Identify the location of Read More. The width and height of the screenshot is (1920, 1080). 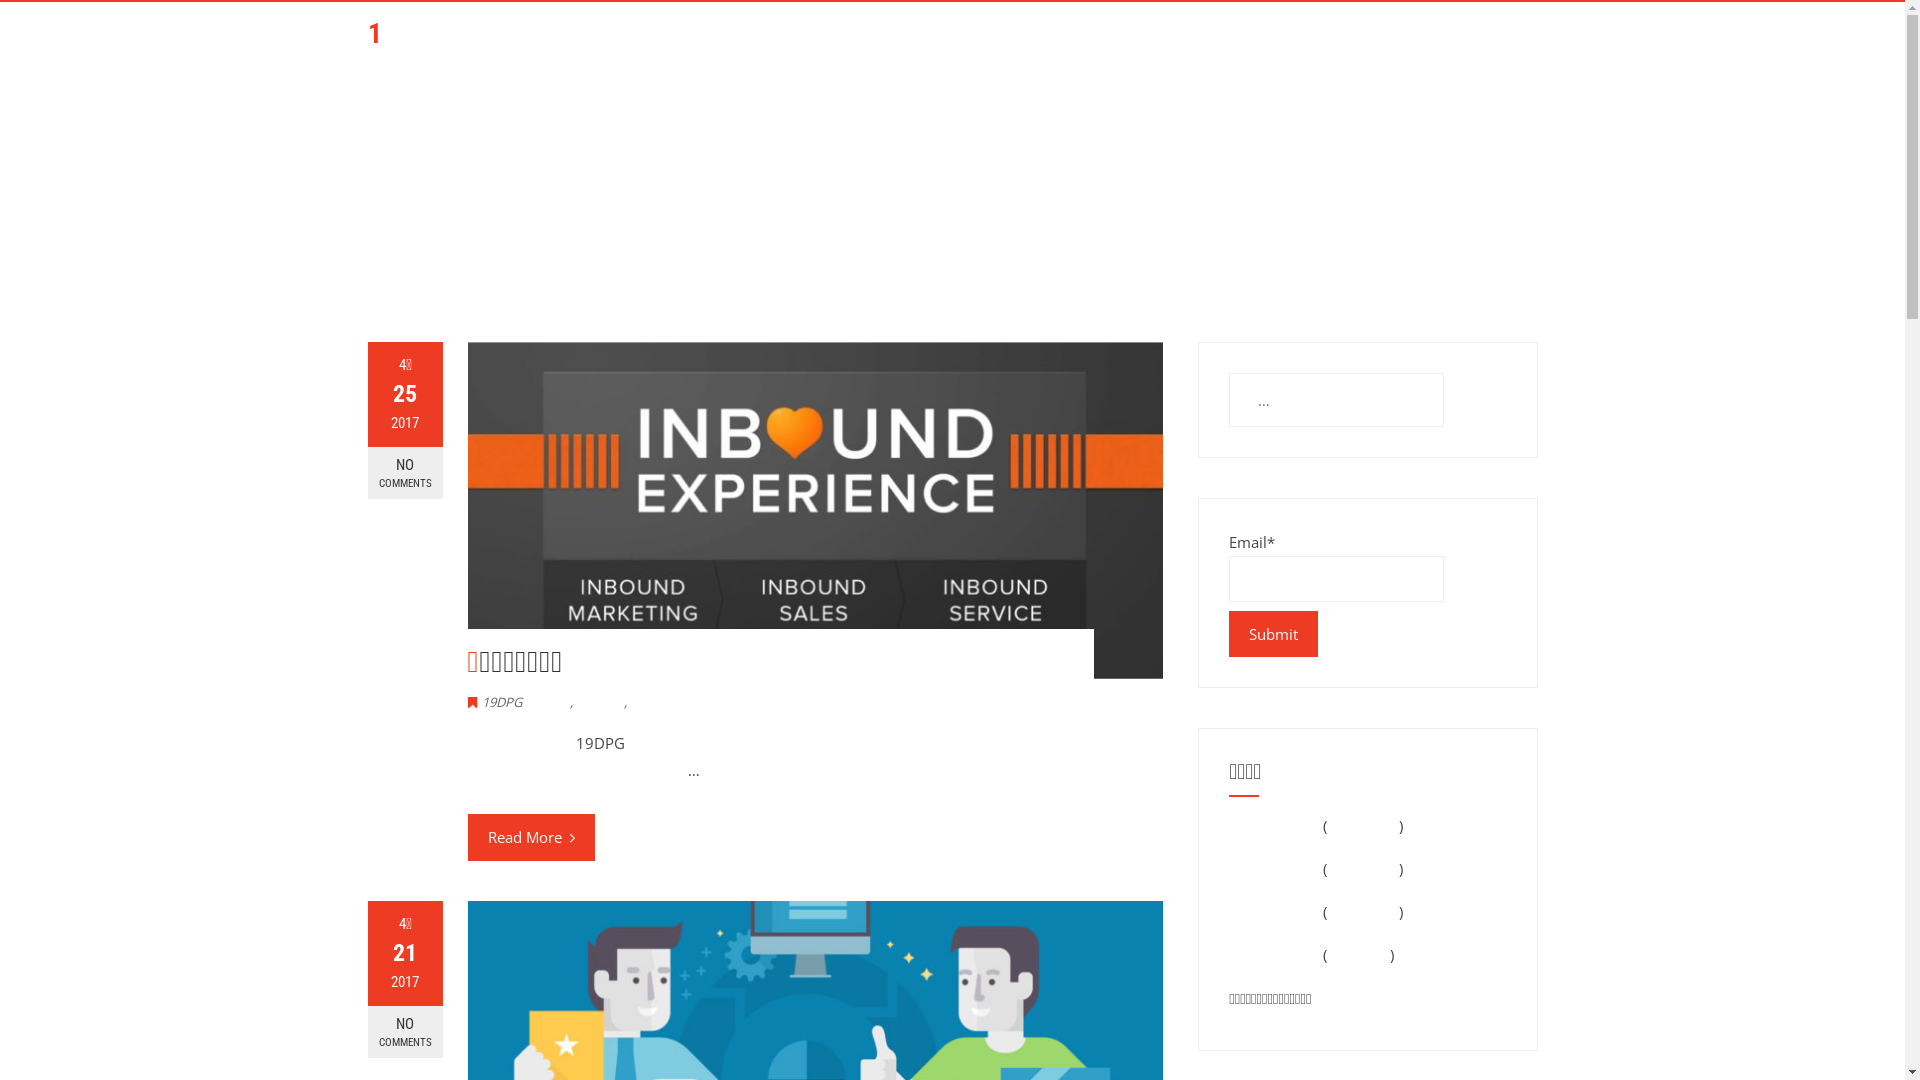
(532, 838).